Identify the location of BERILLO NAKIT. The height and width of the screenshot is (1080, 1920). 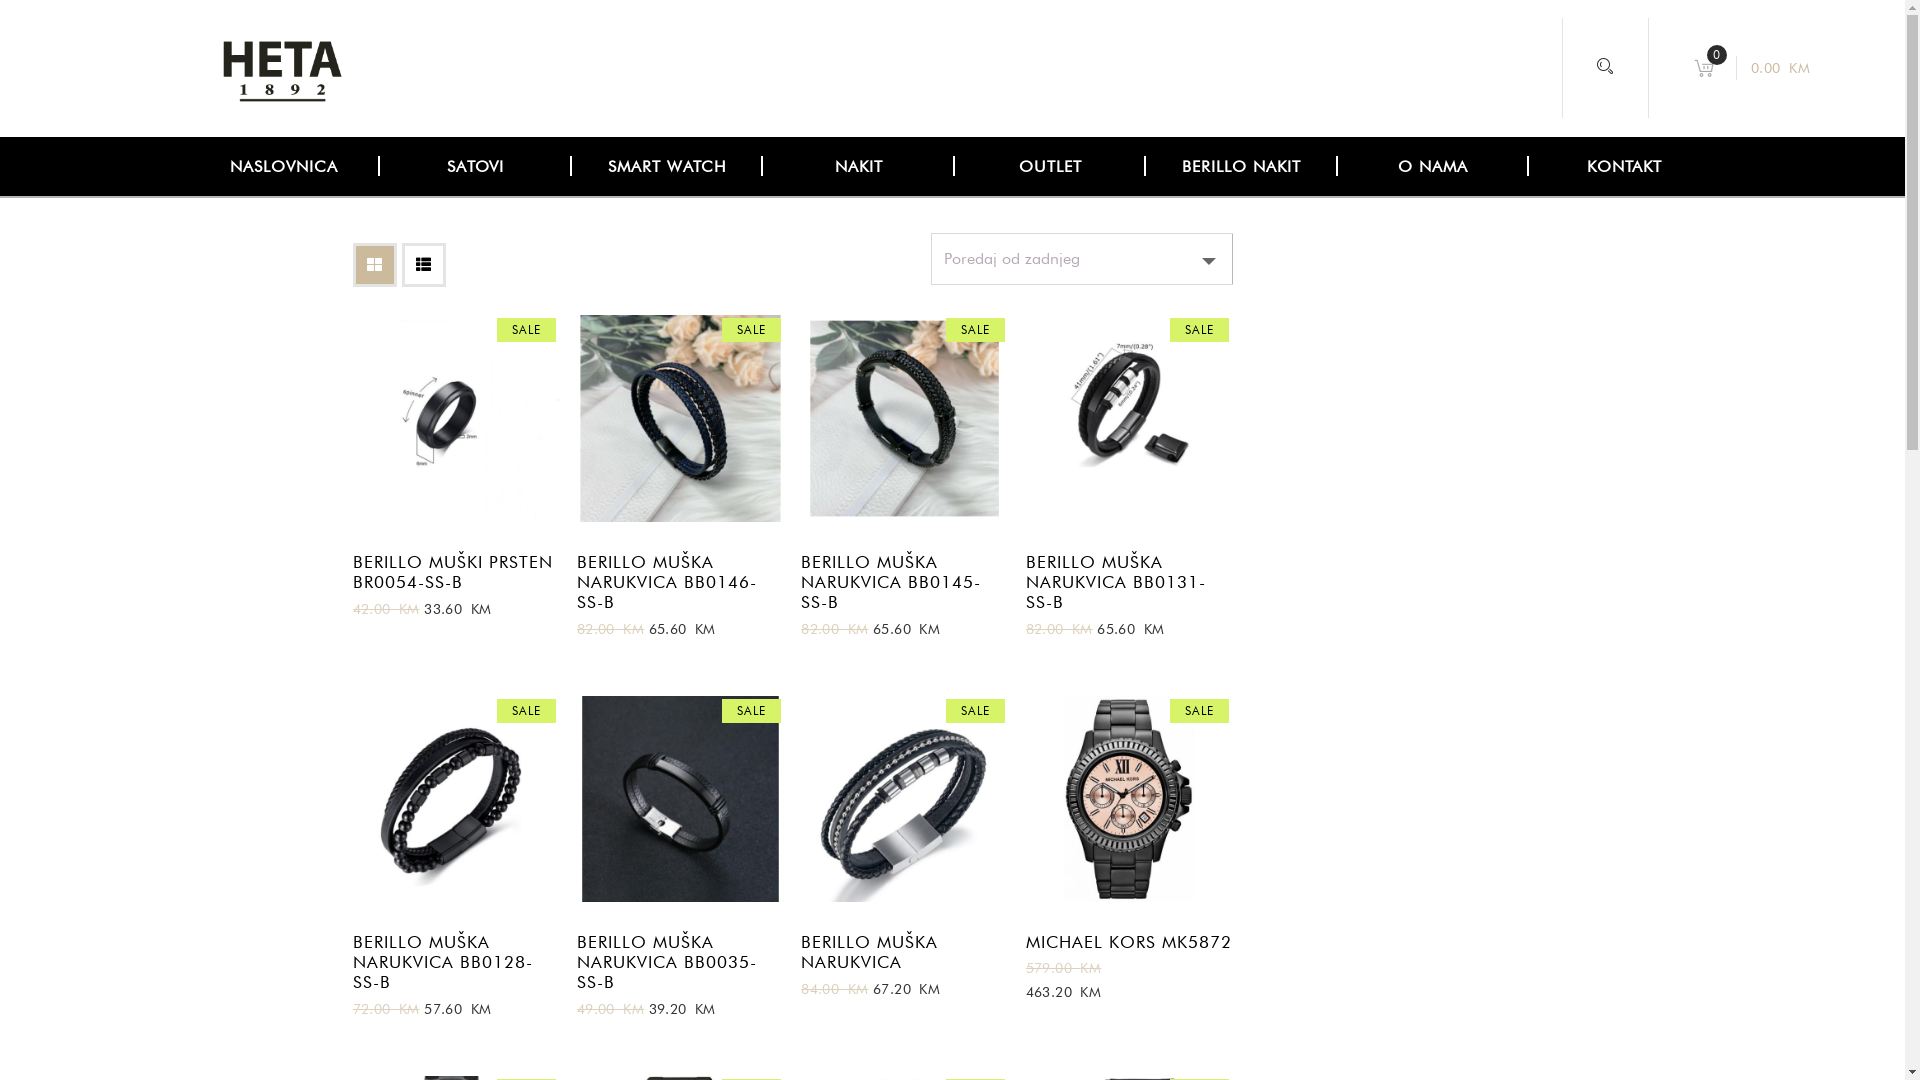
(1242, 166).